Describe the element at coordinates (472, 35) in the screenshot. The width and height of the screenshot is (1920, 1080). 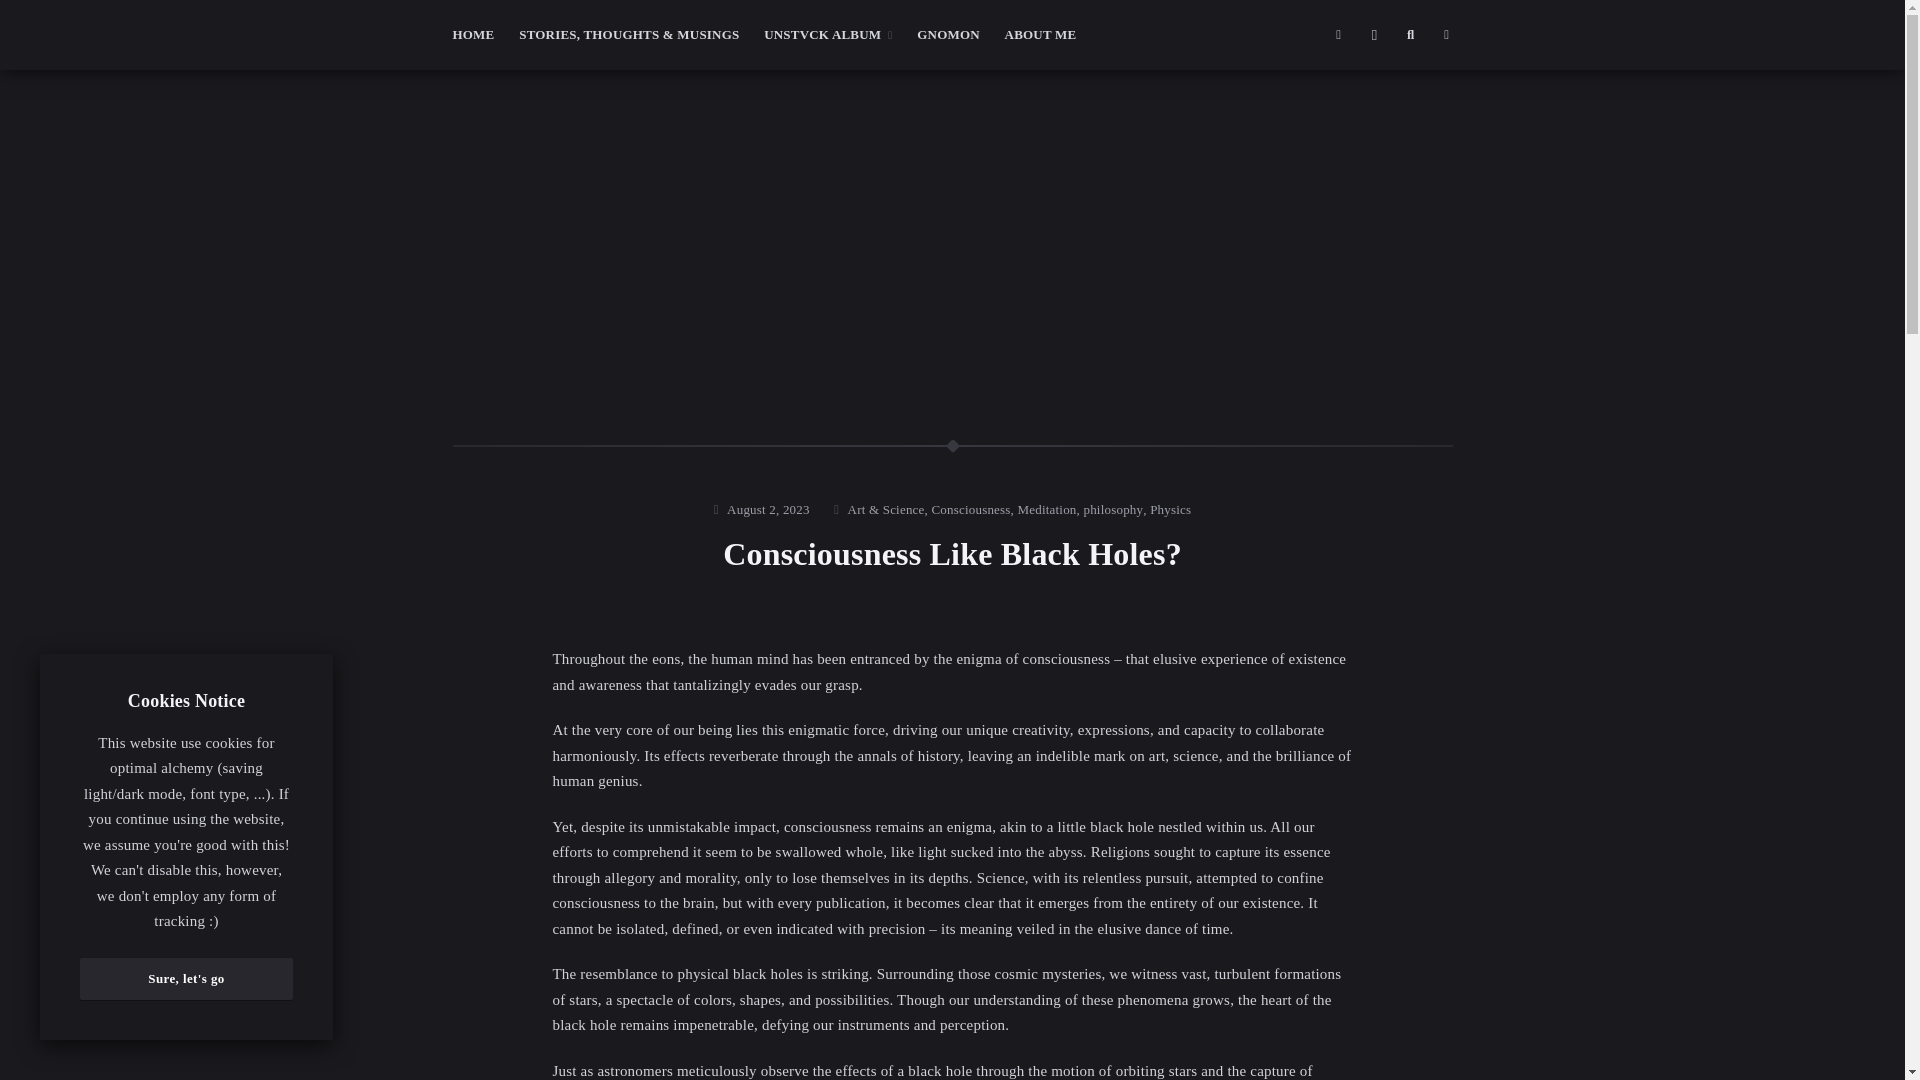
I see `HOME` at that location.